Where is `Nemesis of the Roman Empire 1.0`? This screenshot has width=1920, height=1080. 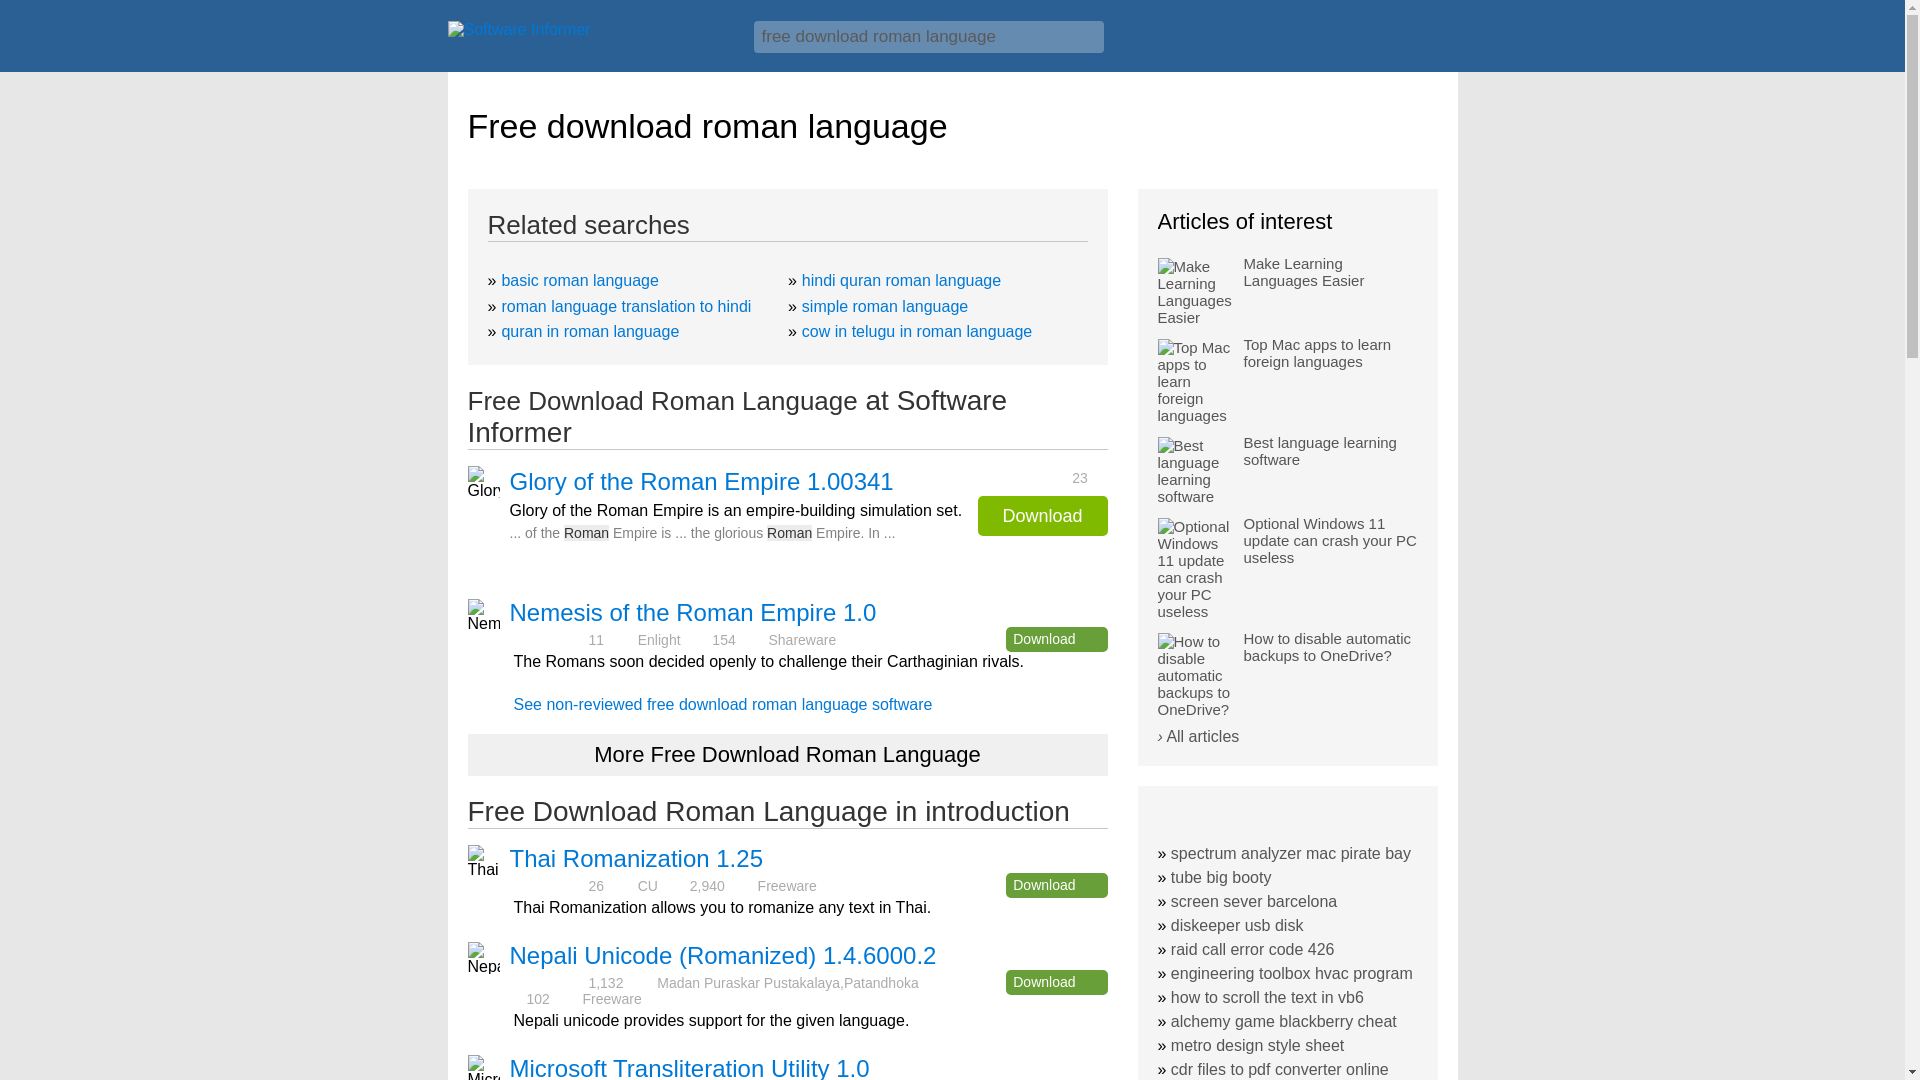
Nemesis of the Roman Empire 1.0 is located at coordinates (694, 612).